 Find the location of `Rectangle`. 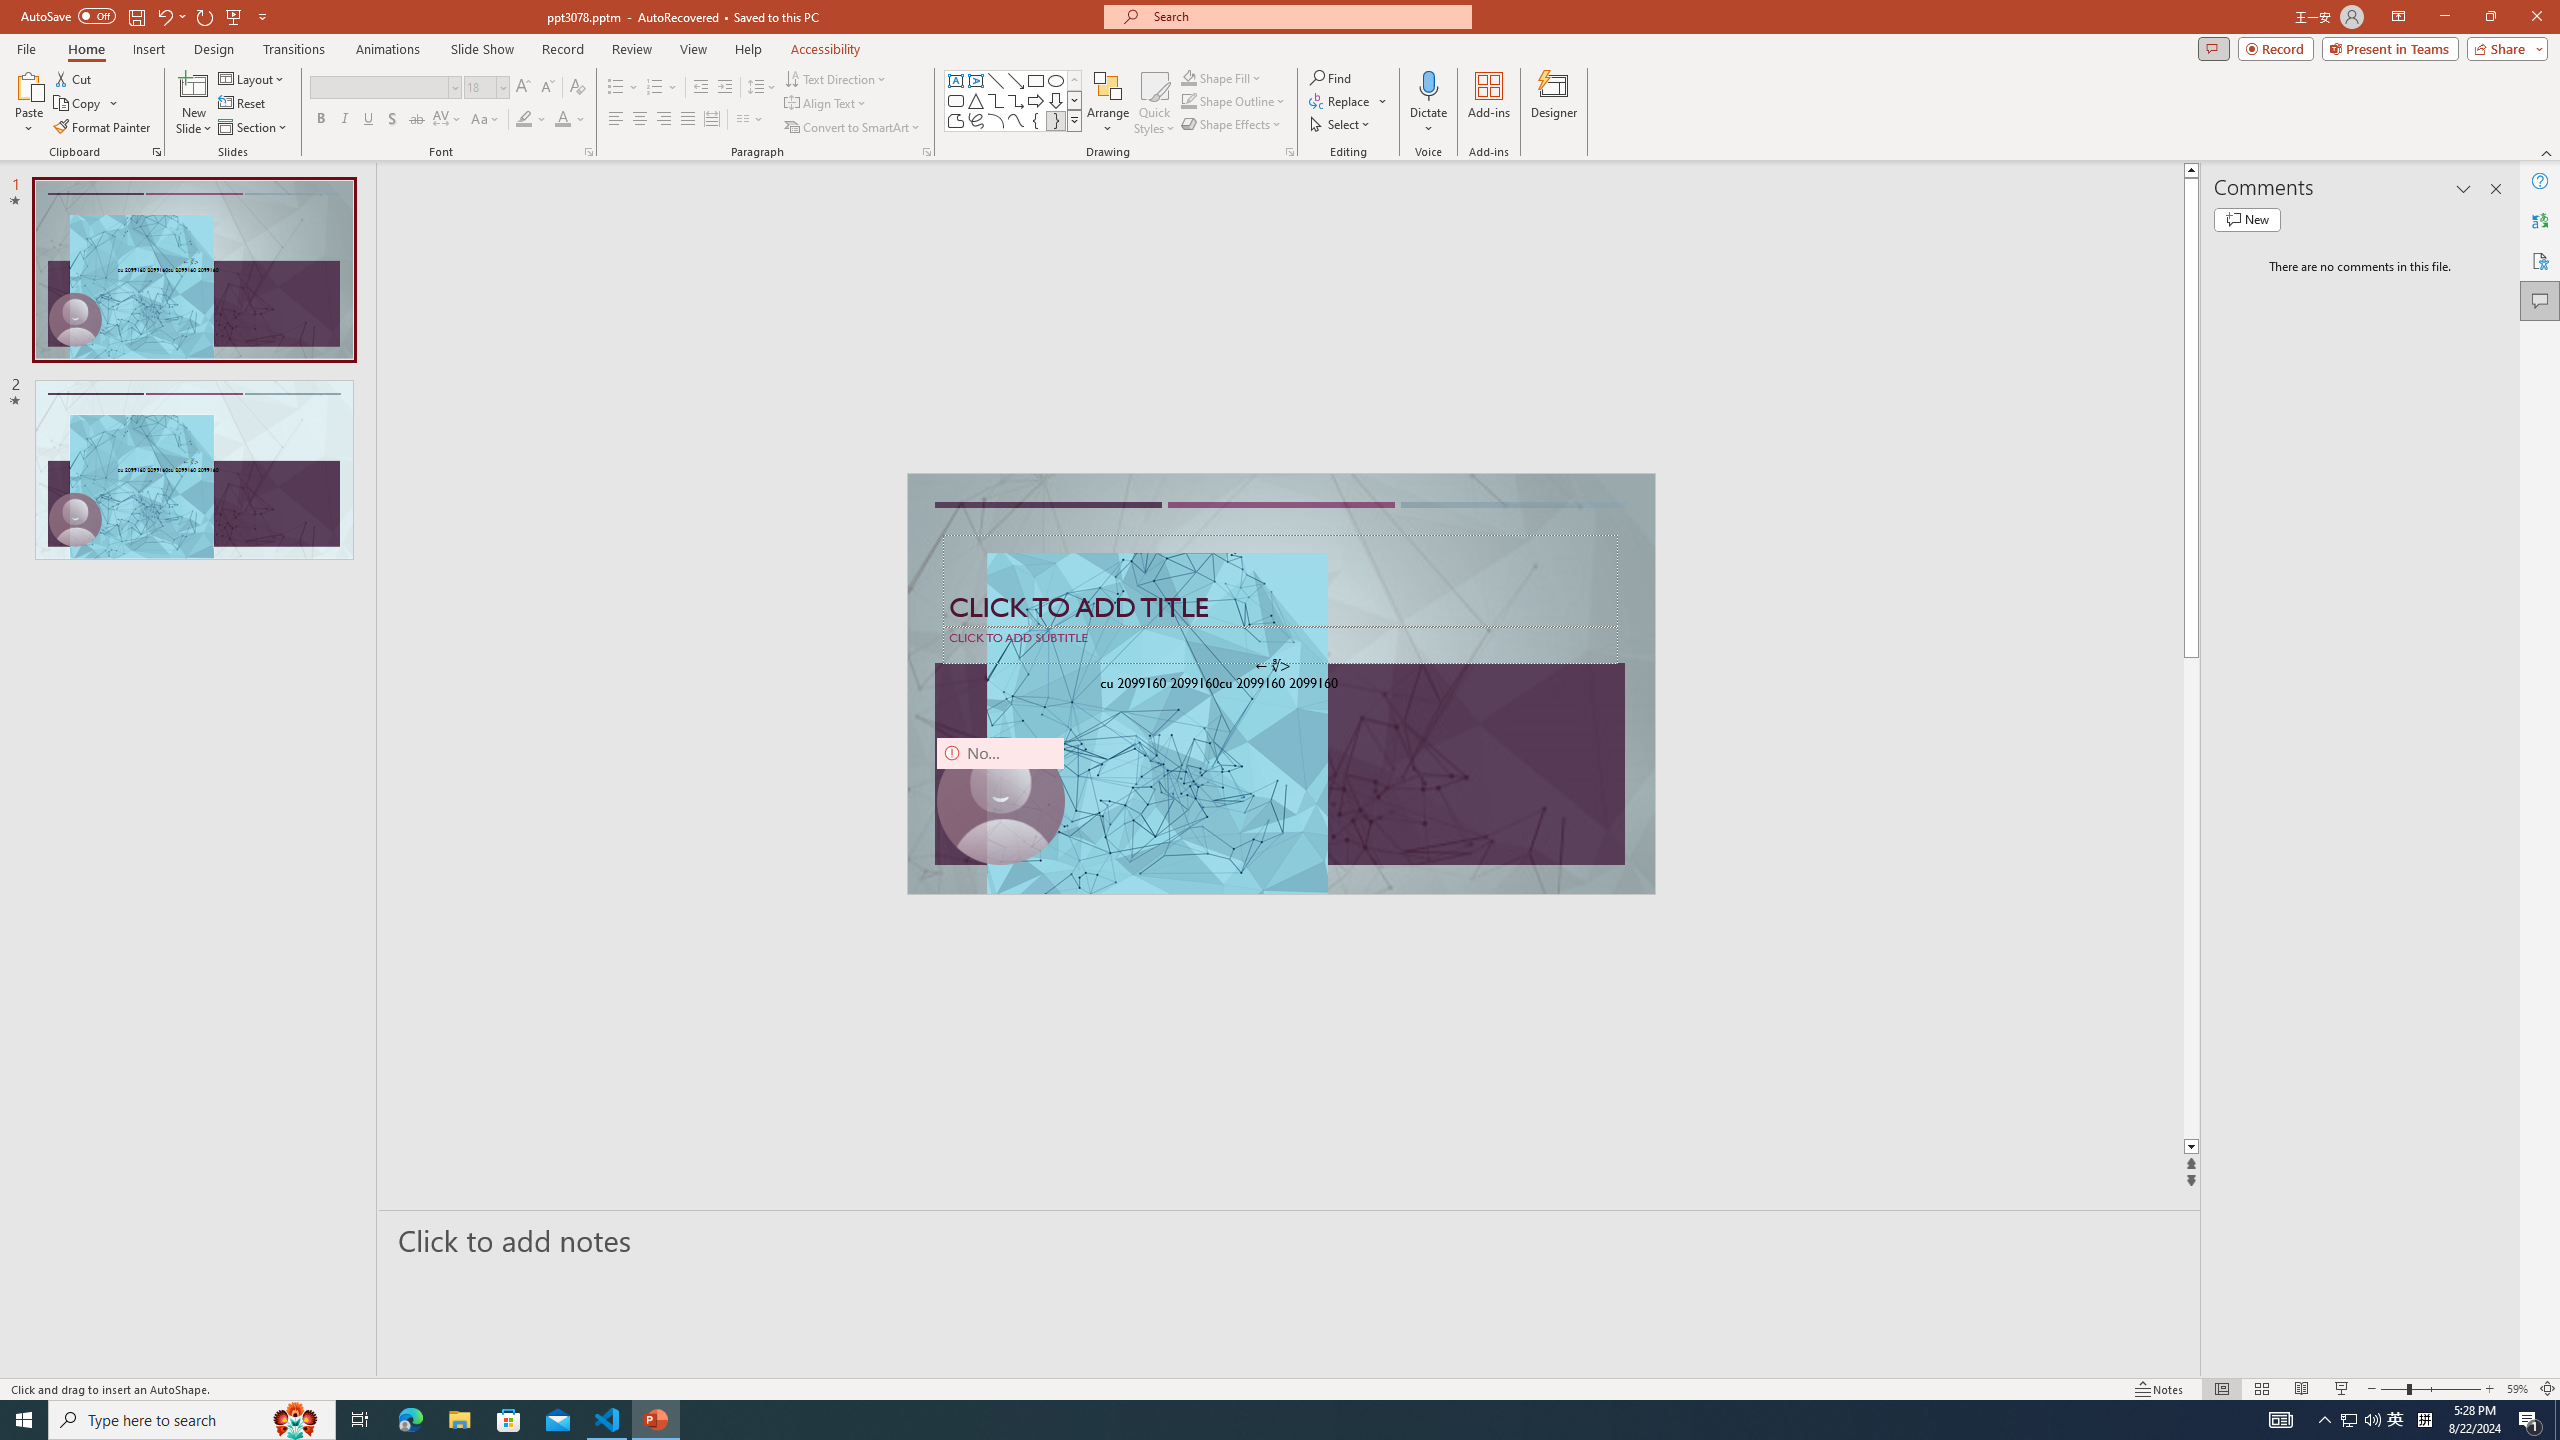

Rectangle is located at coordinates (1036, 80).